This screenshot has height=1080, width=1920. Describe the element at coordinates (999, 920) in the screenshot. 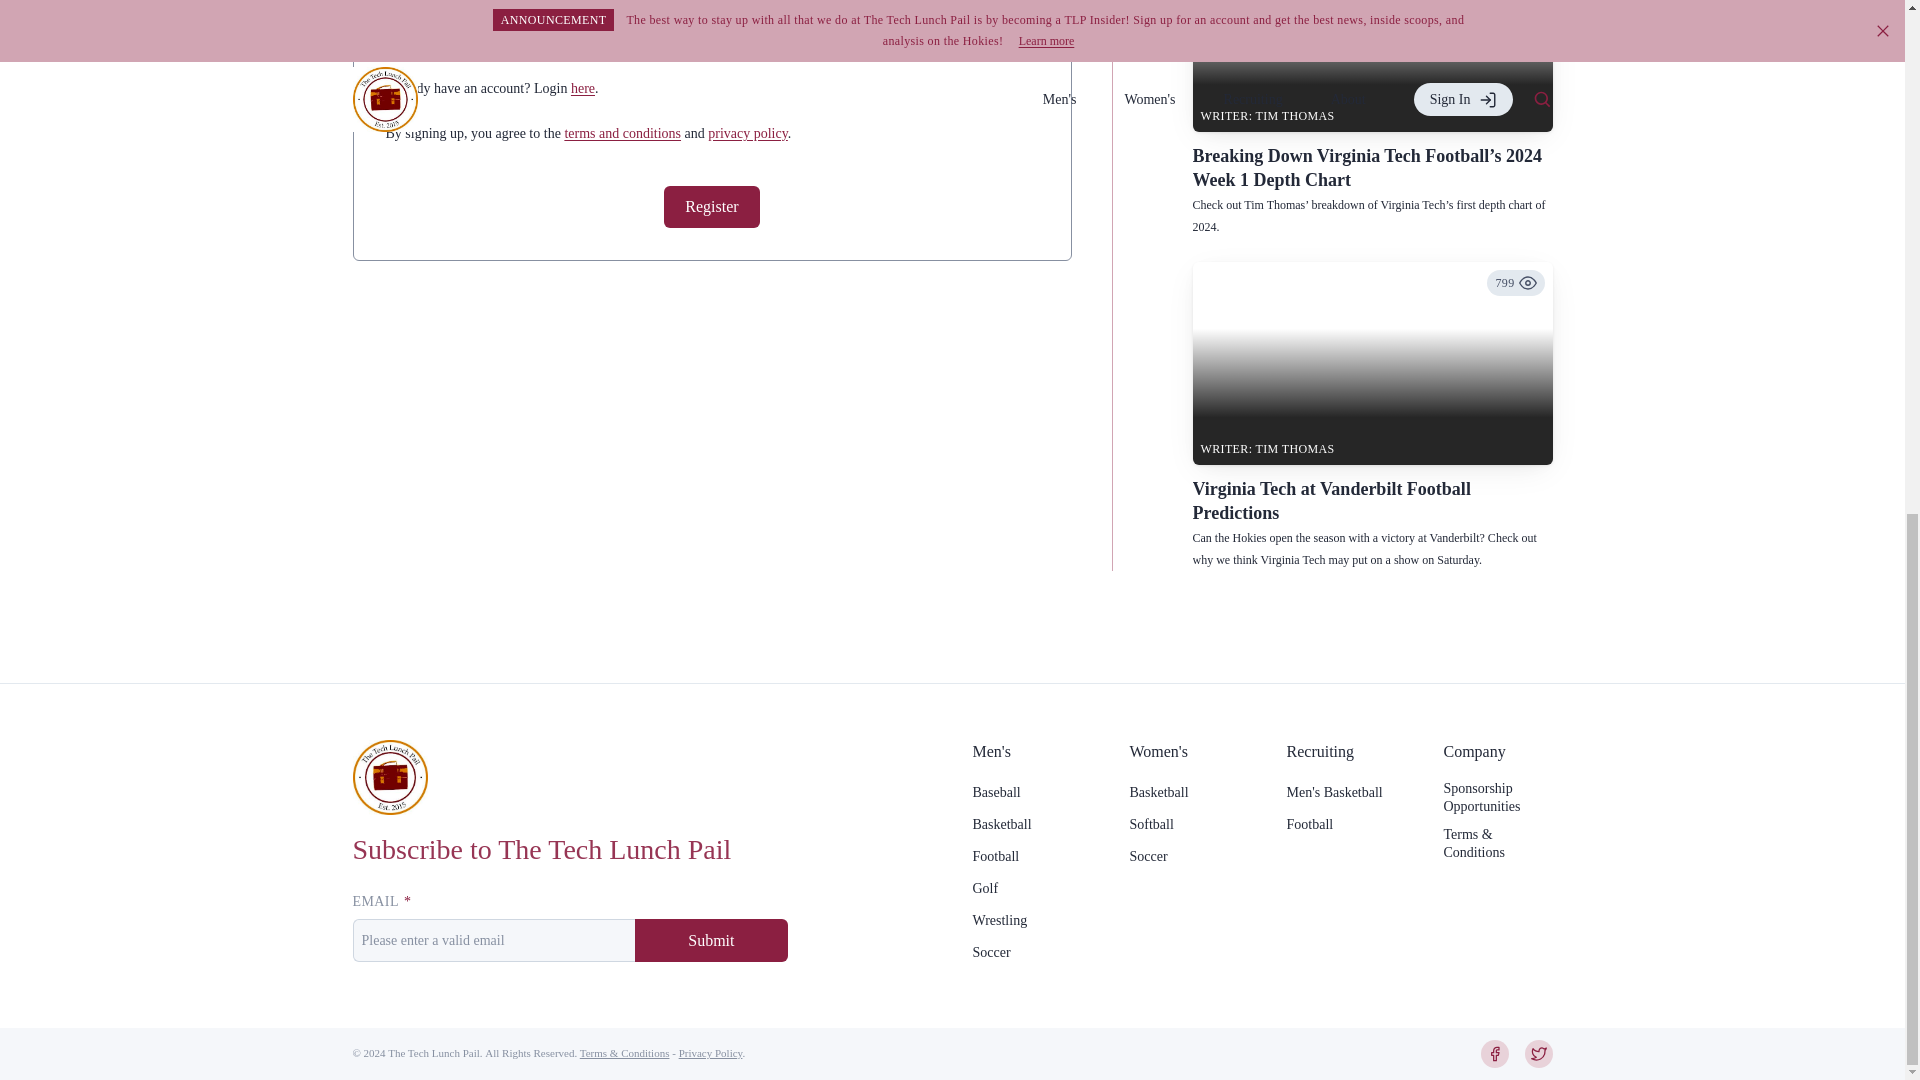

I see `Wrestling` at that location.